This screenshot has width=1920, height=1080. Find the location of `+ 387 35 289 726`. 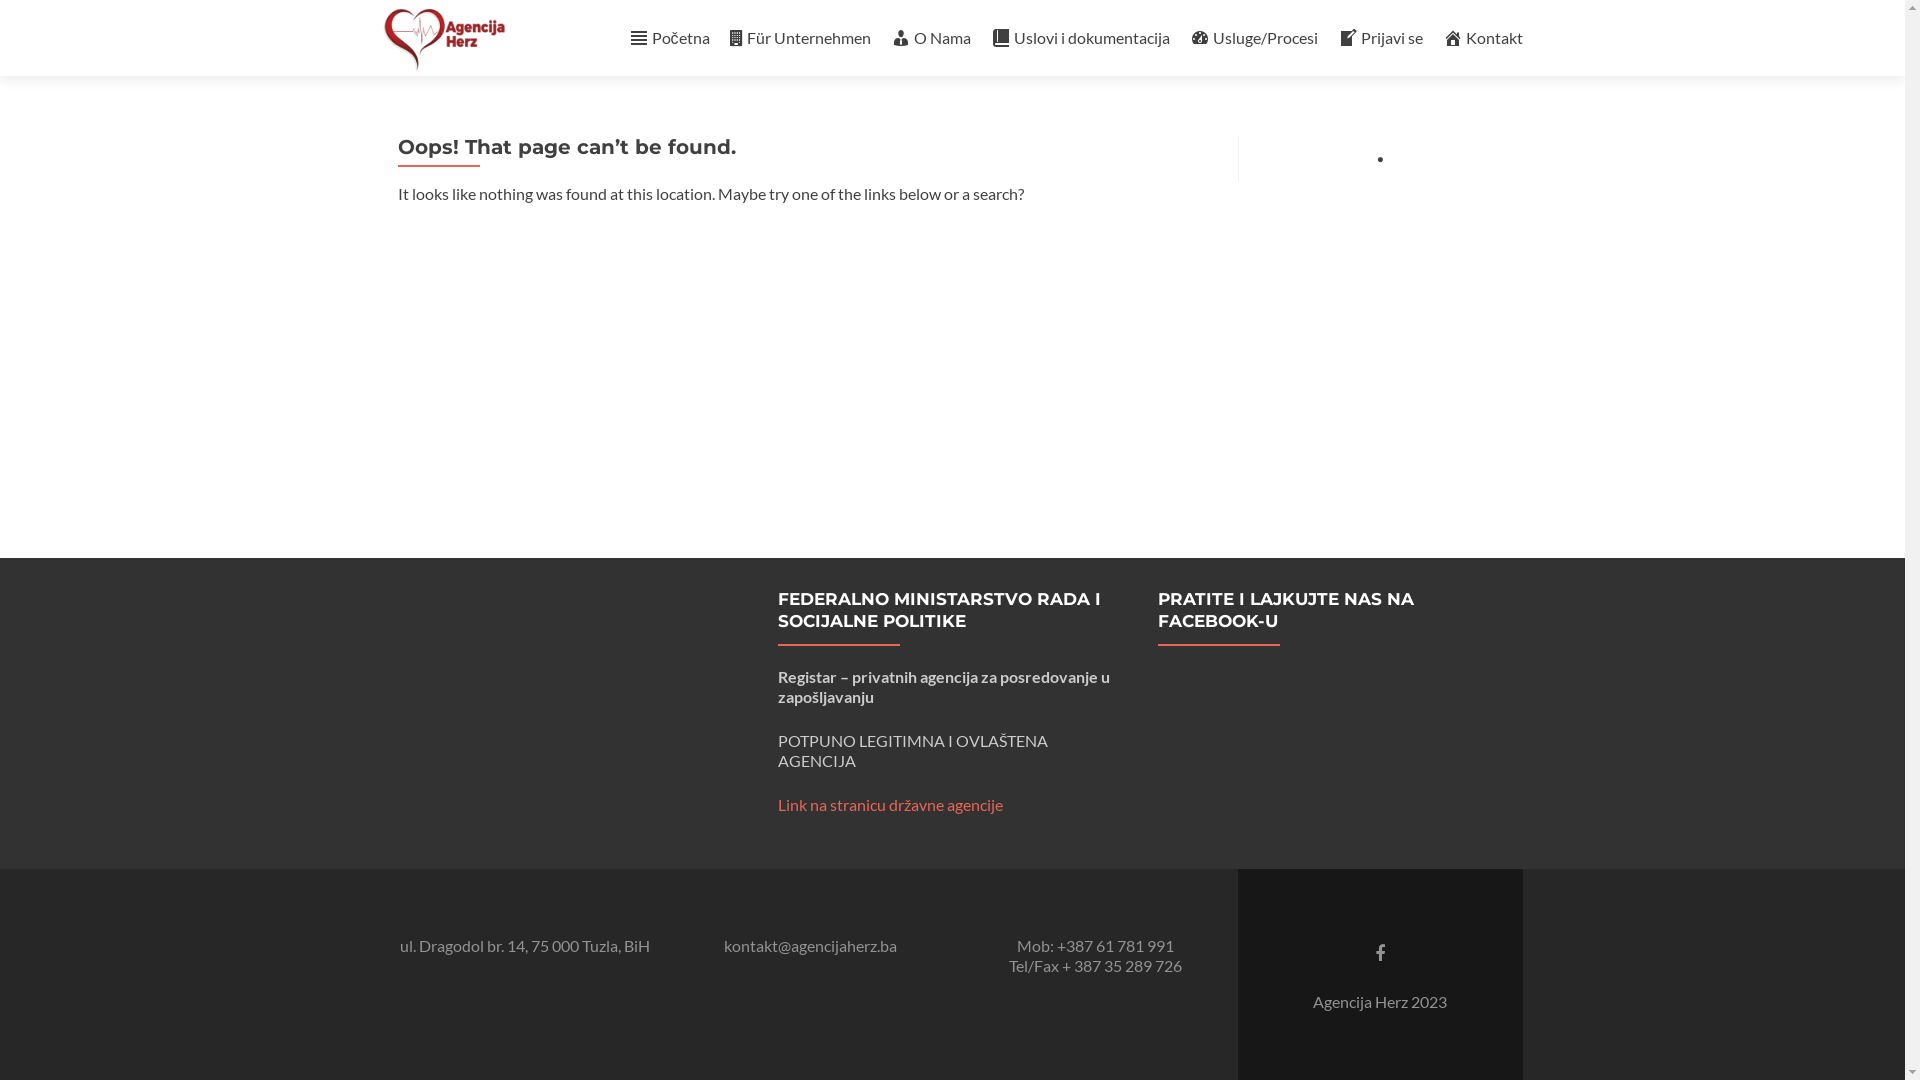

+ 387 35 289 726 is located at coordinates (1122, 966).